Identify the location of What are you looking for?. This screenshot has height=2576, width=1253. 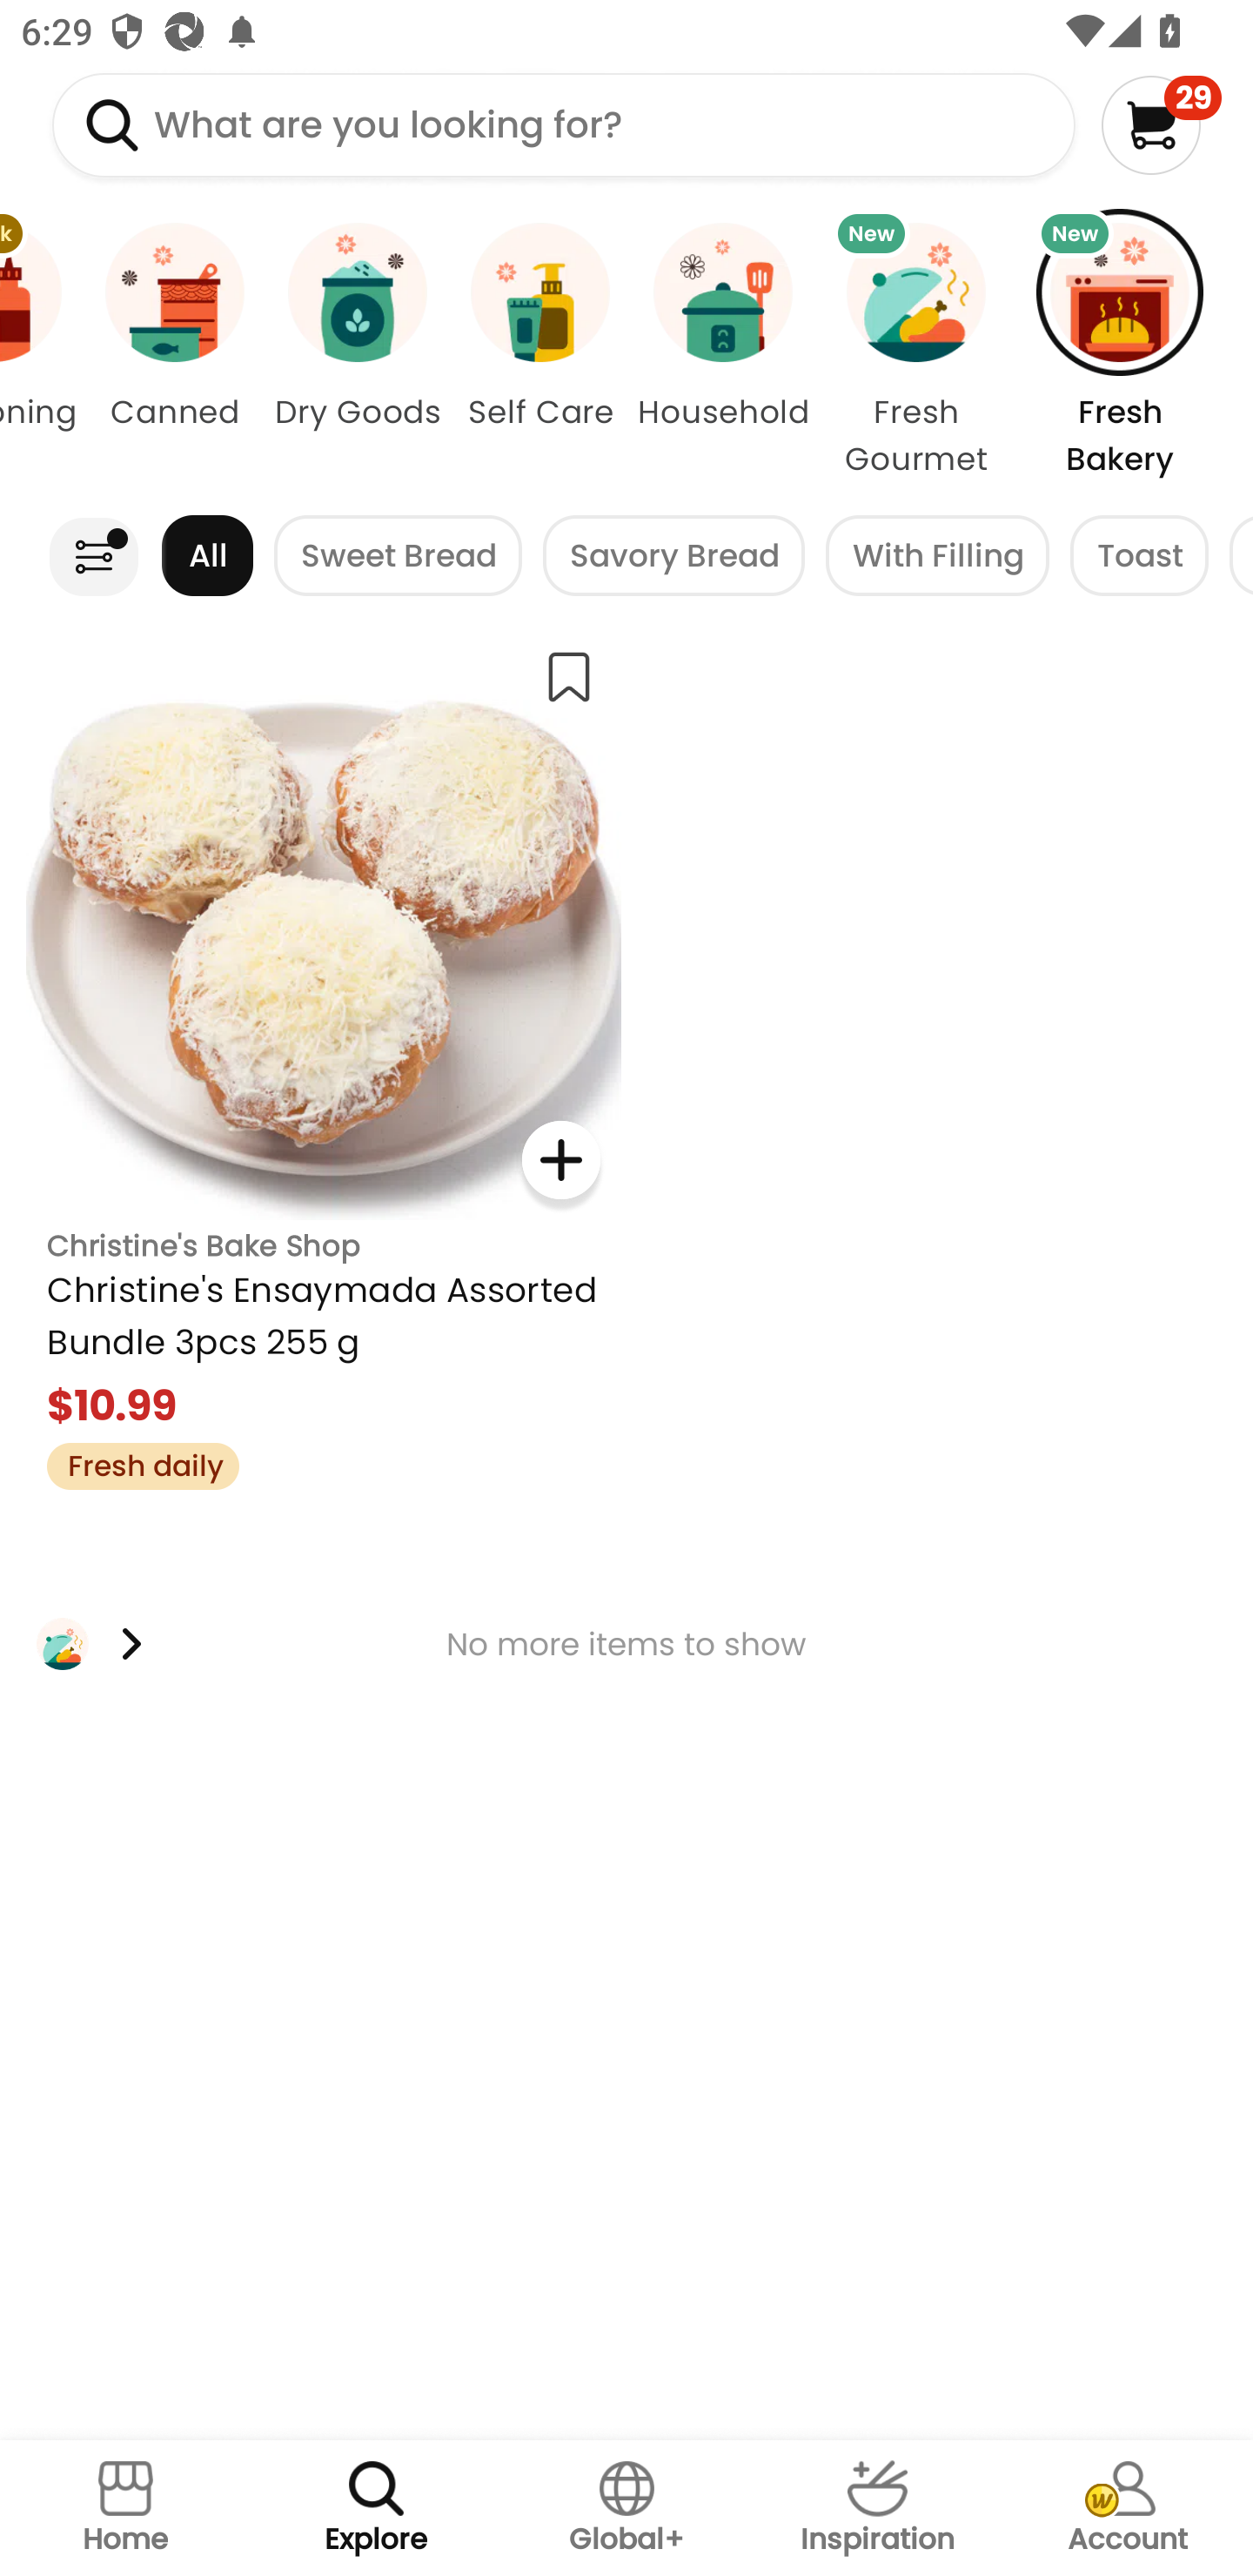
(564, 124).